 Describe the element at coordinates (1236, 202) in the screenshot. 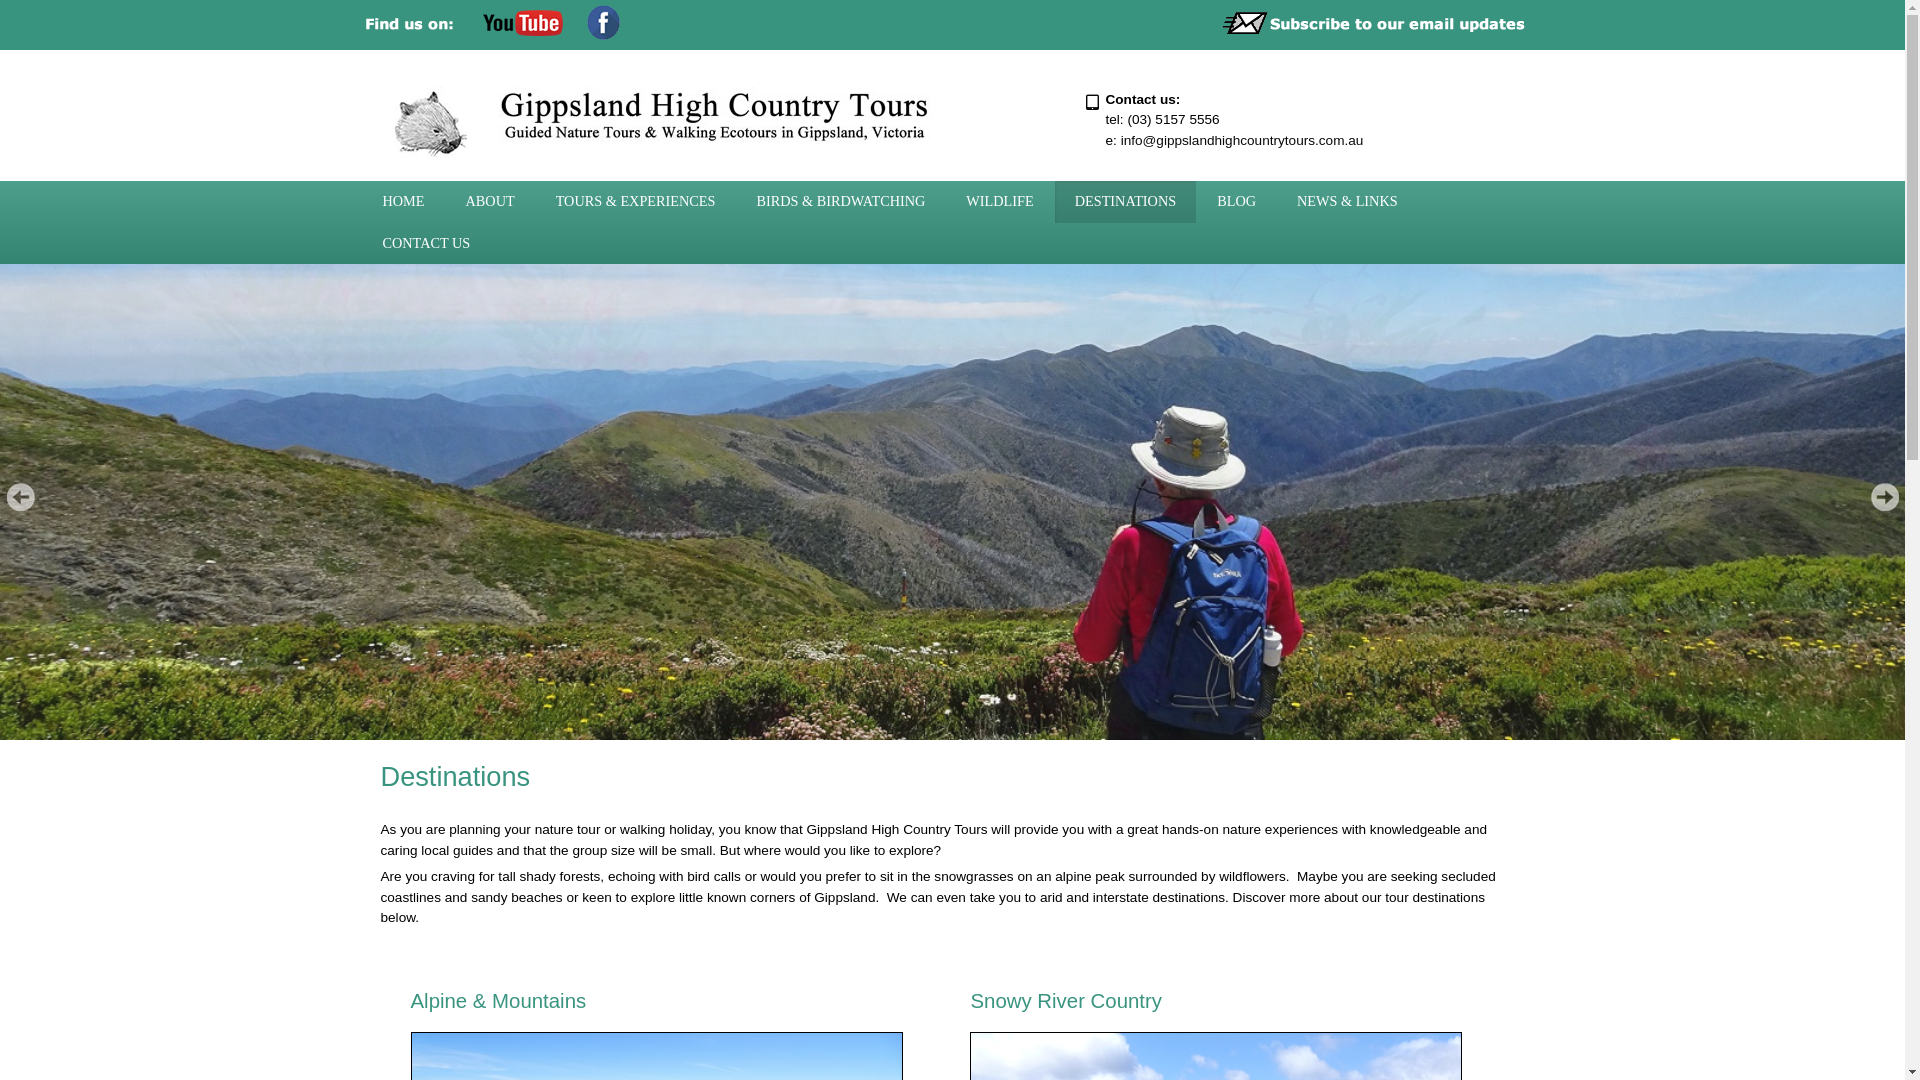

I see `BLOG` at that location.